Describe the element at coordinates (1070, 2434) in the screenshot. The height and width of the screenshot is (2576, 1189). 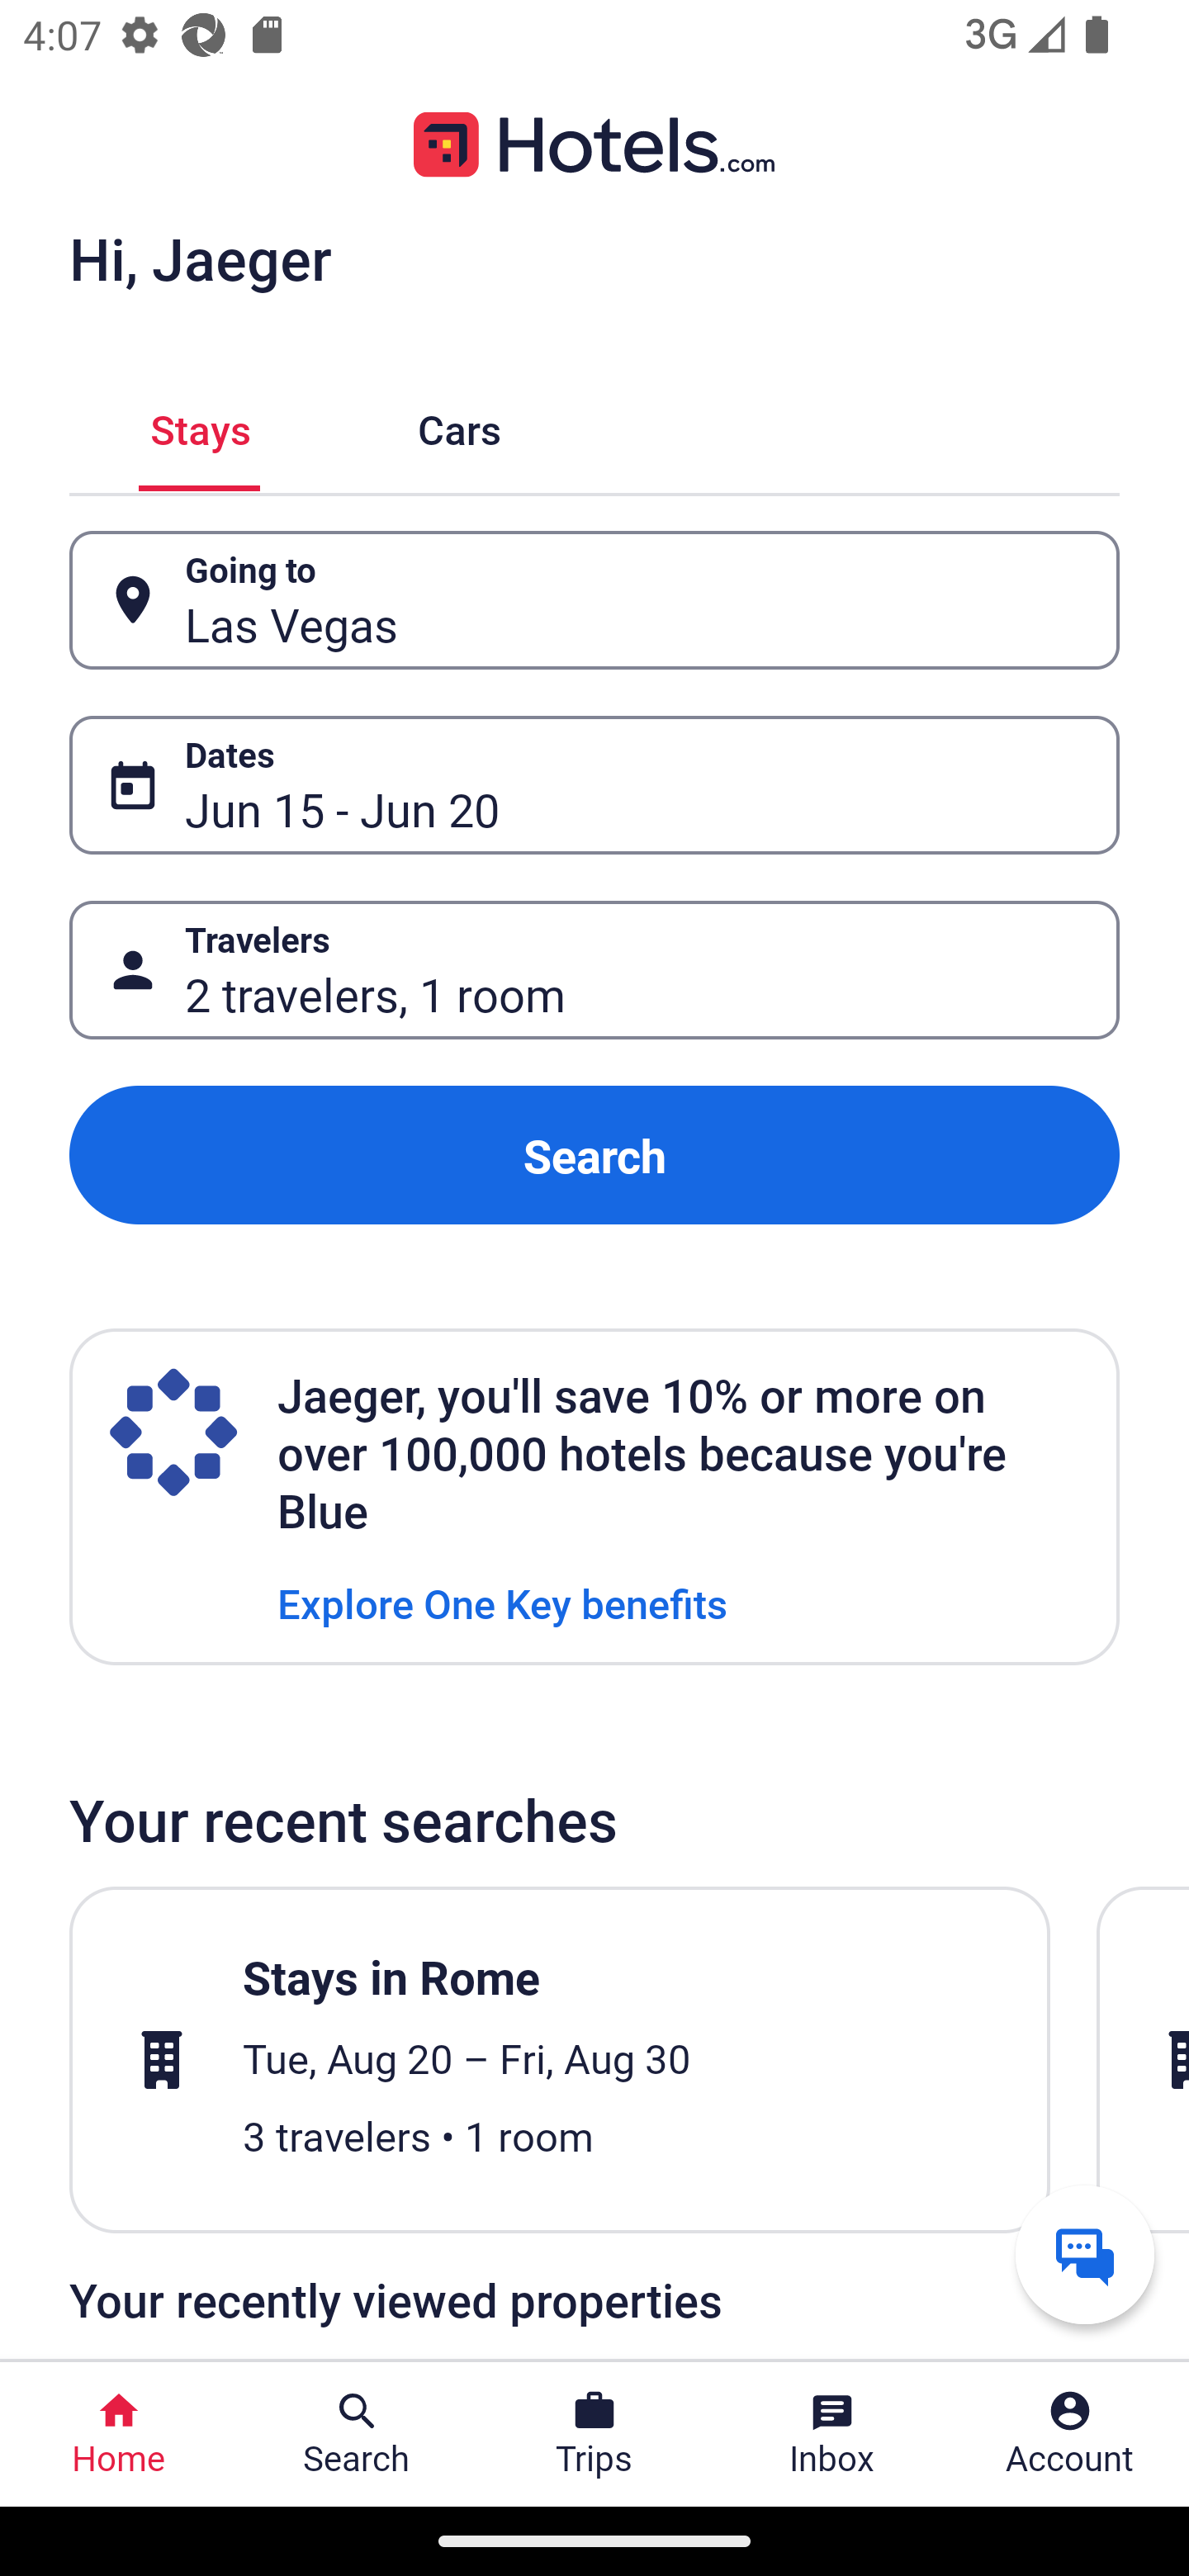
I see `Account Profile. Button` at that location.